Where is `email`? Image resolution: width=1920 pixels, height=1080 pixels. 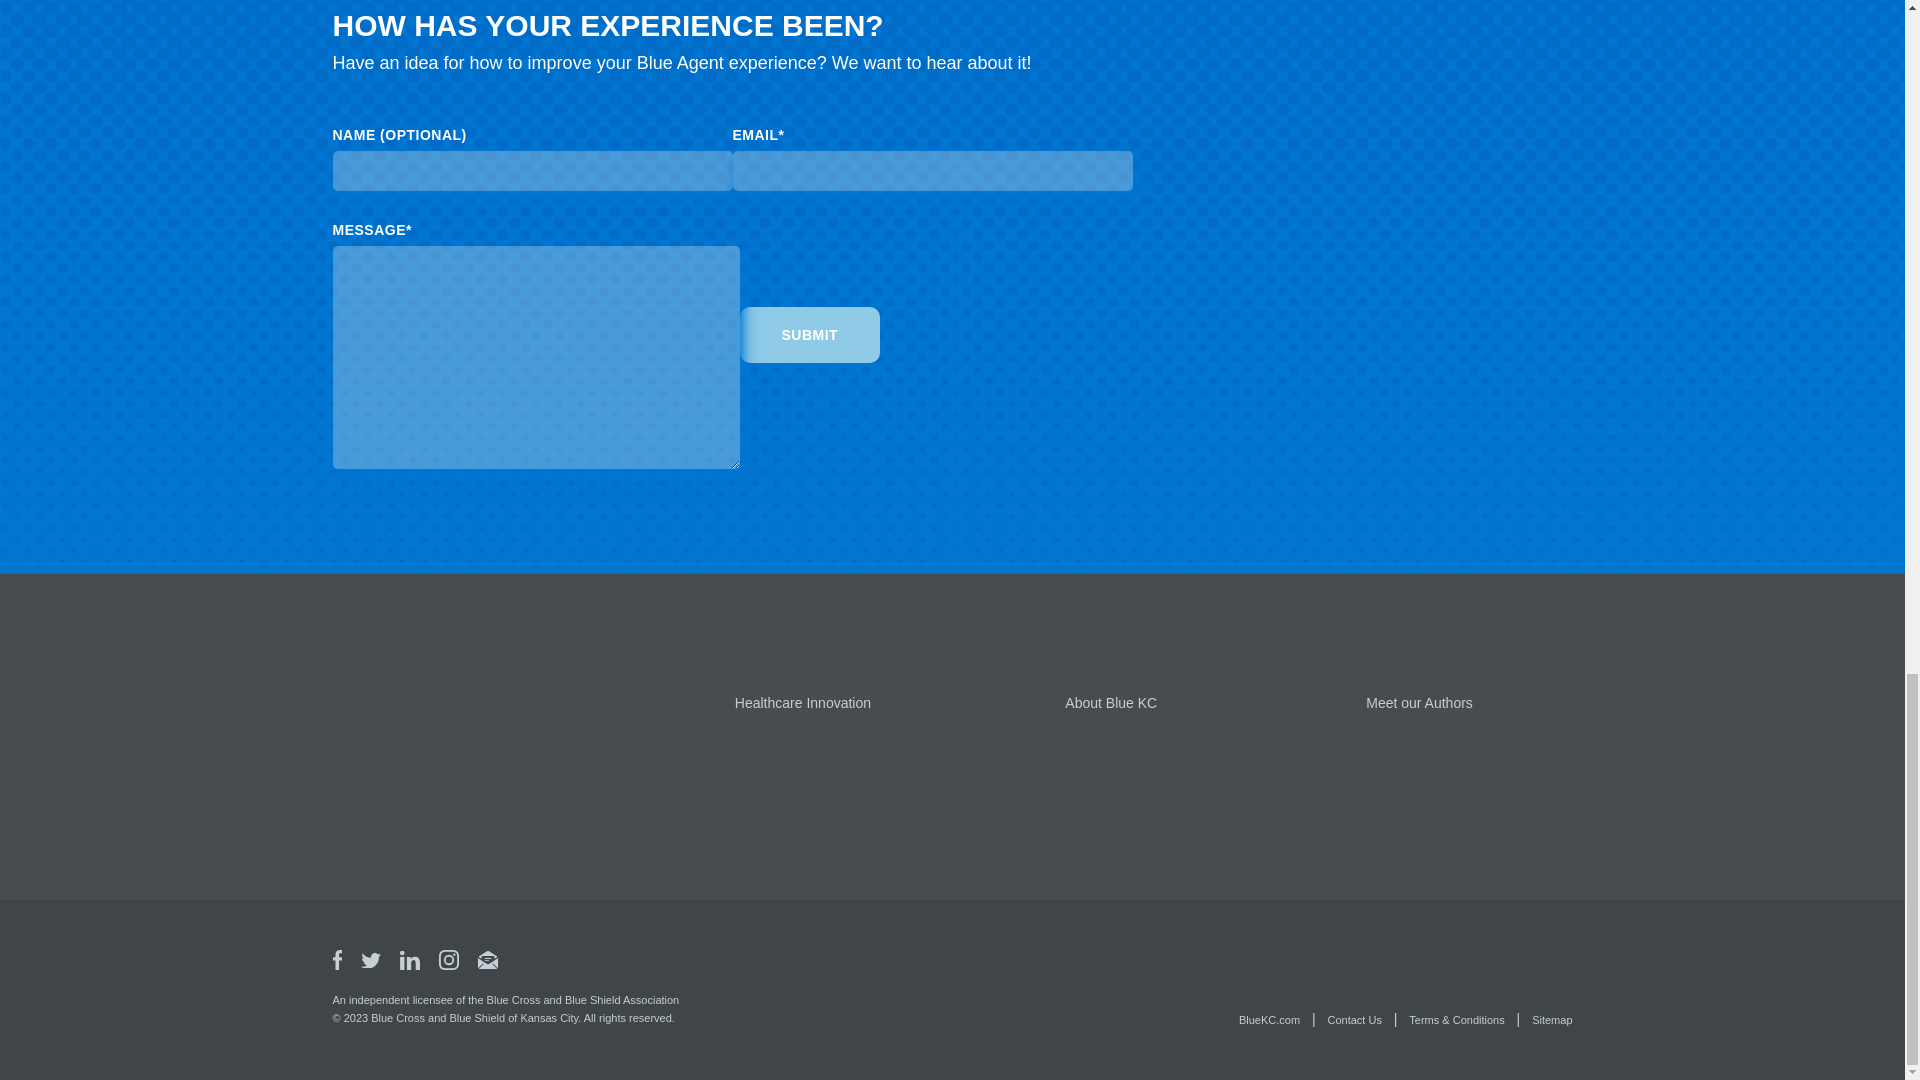
email is located at coordinates (488, 960).